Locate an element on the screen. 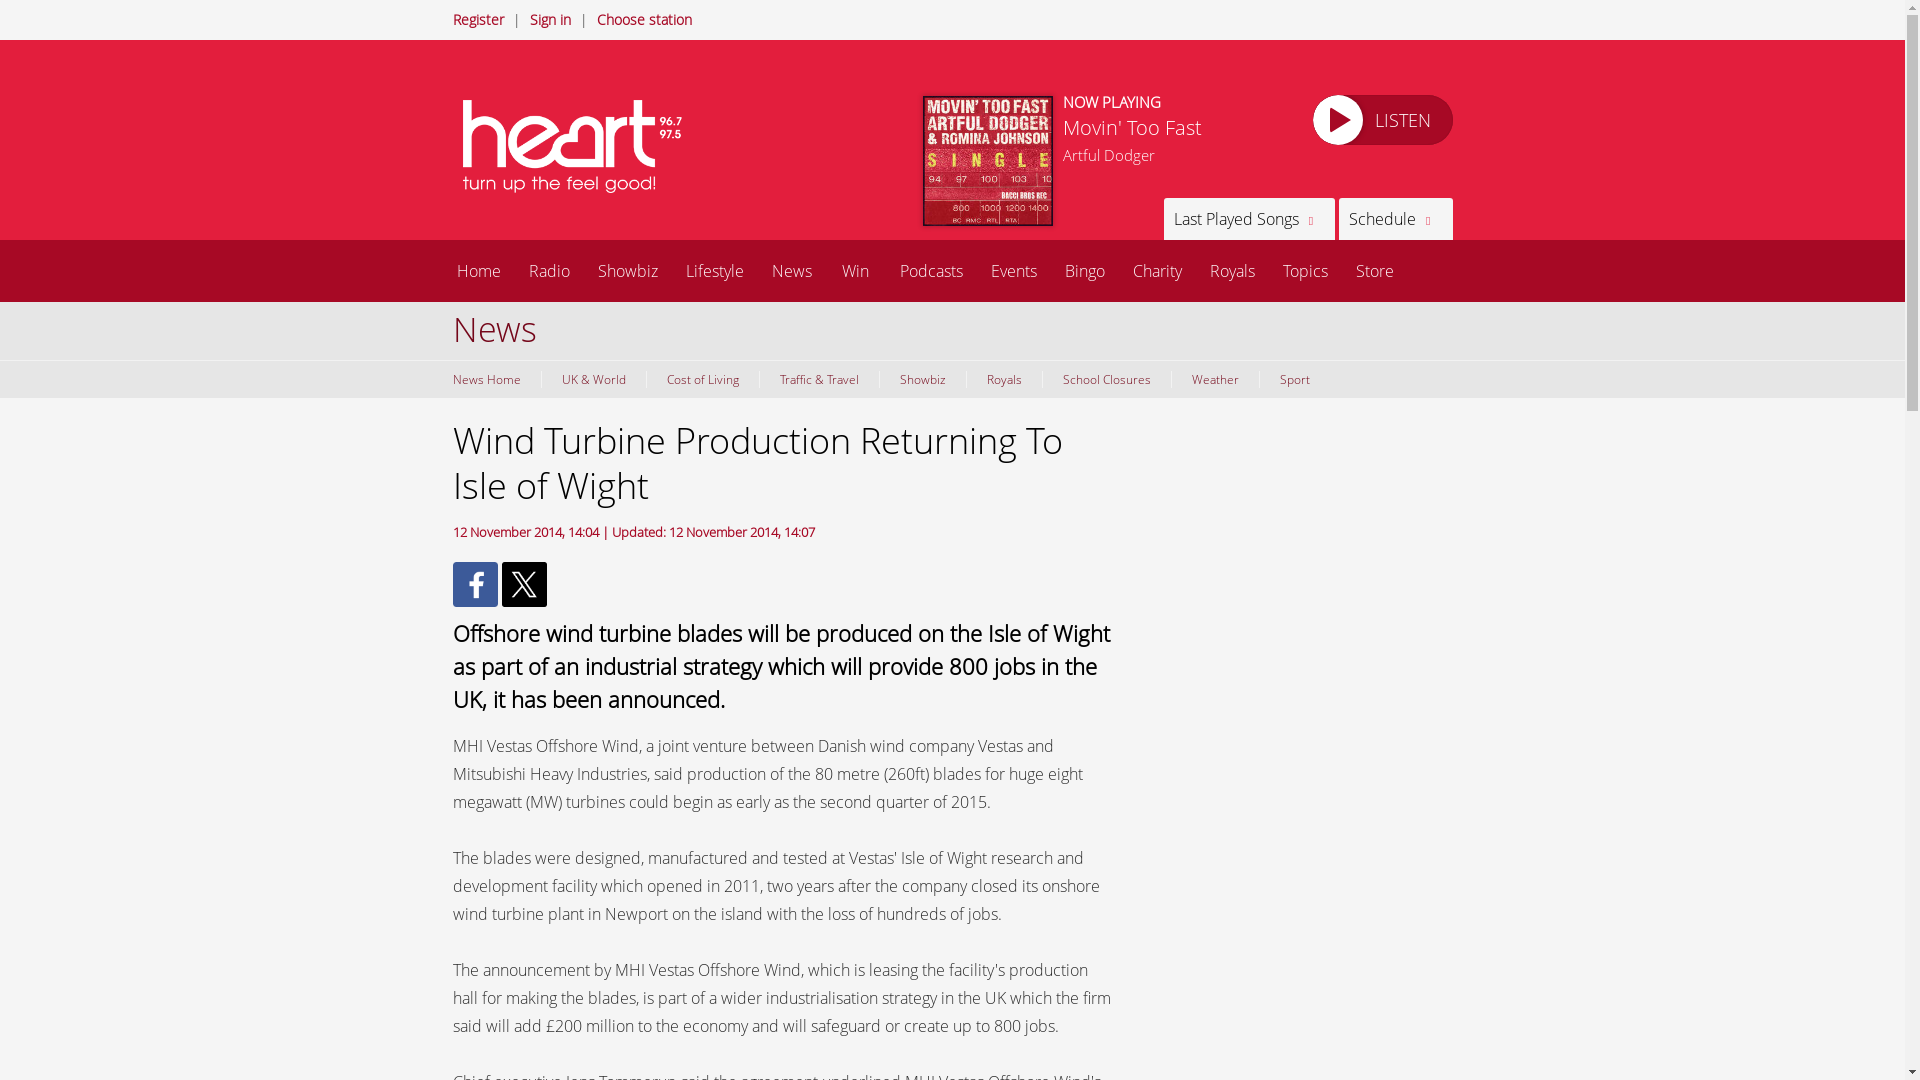 Image resolution: width=1920 pixels, height=1080 pixels. Store is located at coordinates (1374, 270).